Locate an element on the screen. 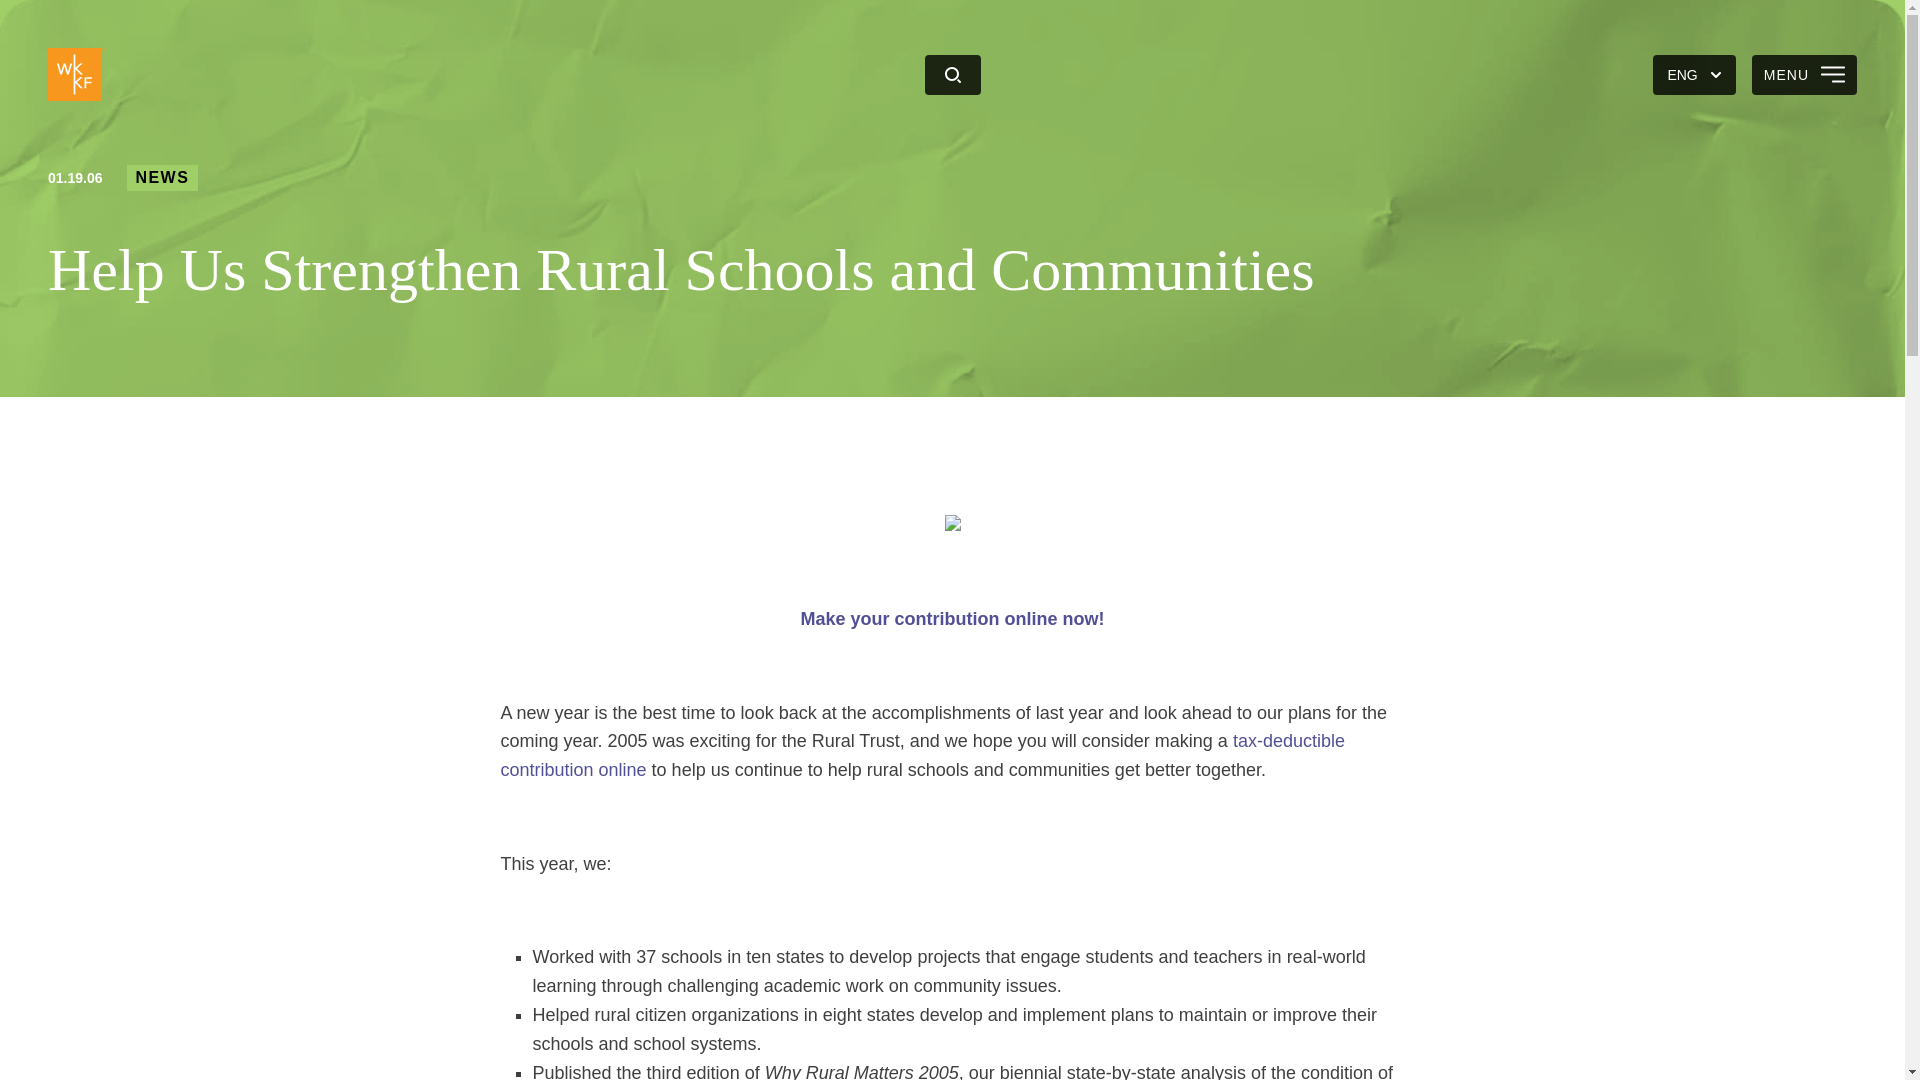  MENU is located at coordinates (1804, 74).